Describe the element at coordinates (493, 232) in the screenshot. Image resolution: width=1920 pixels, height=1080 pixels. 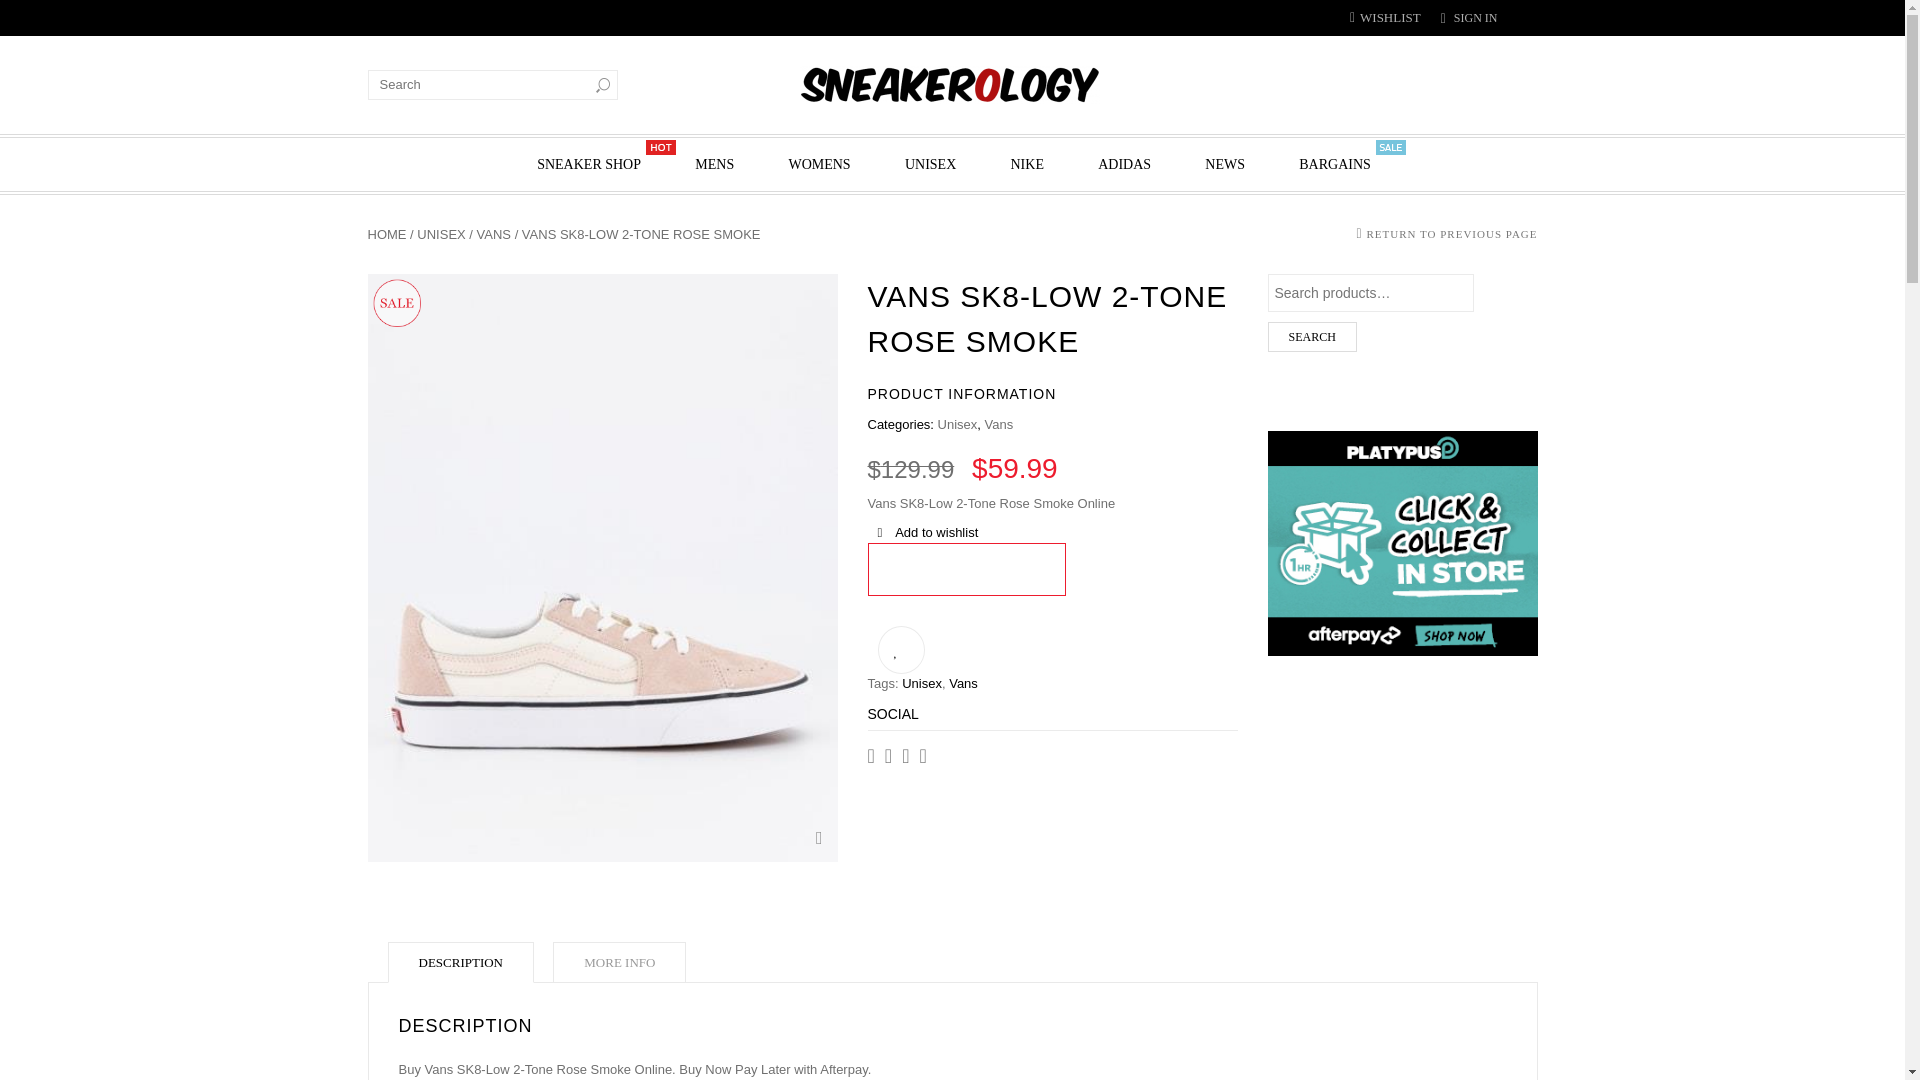
I see `VANS` at that location.